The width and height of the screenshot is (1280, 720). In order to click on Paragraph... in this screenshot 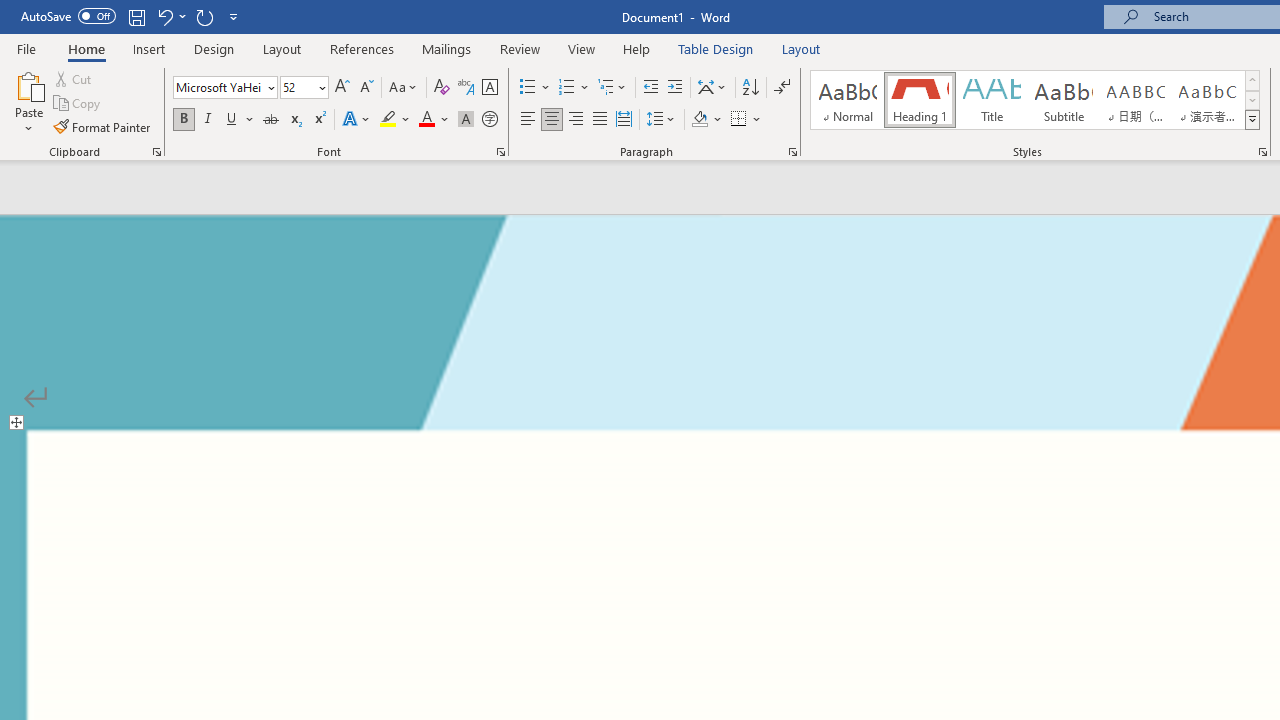, I will do `click(792, 152)`.